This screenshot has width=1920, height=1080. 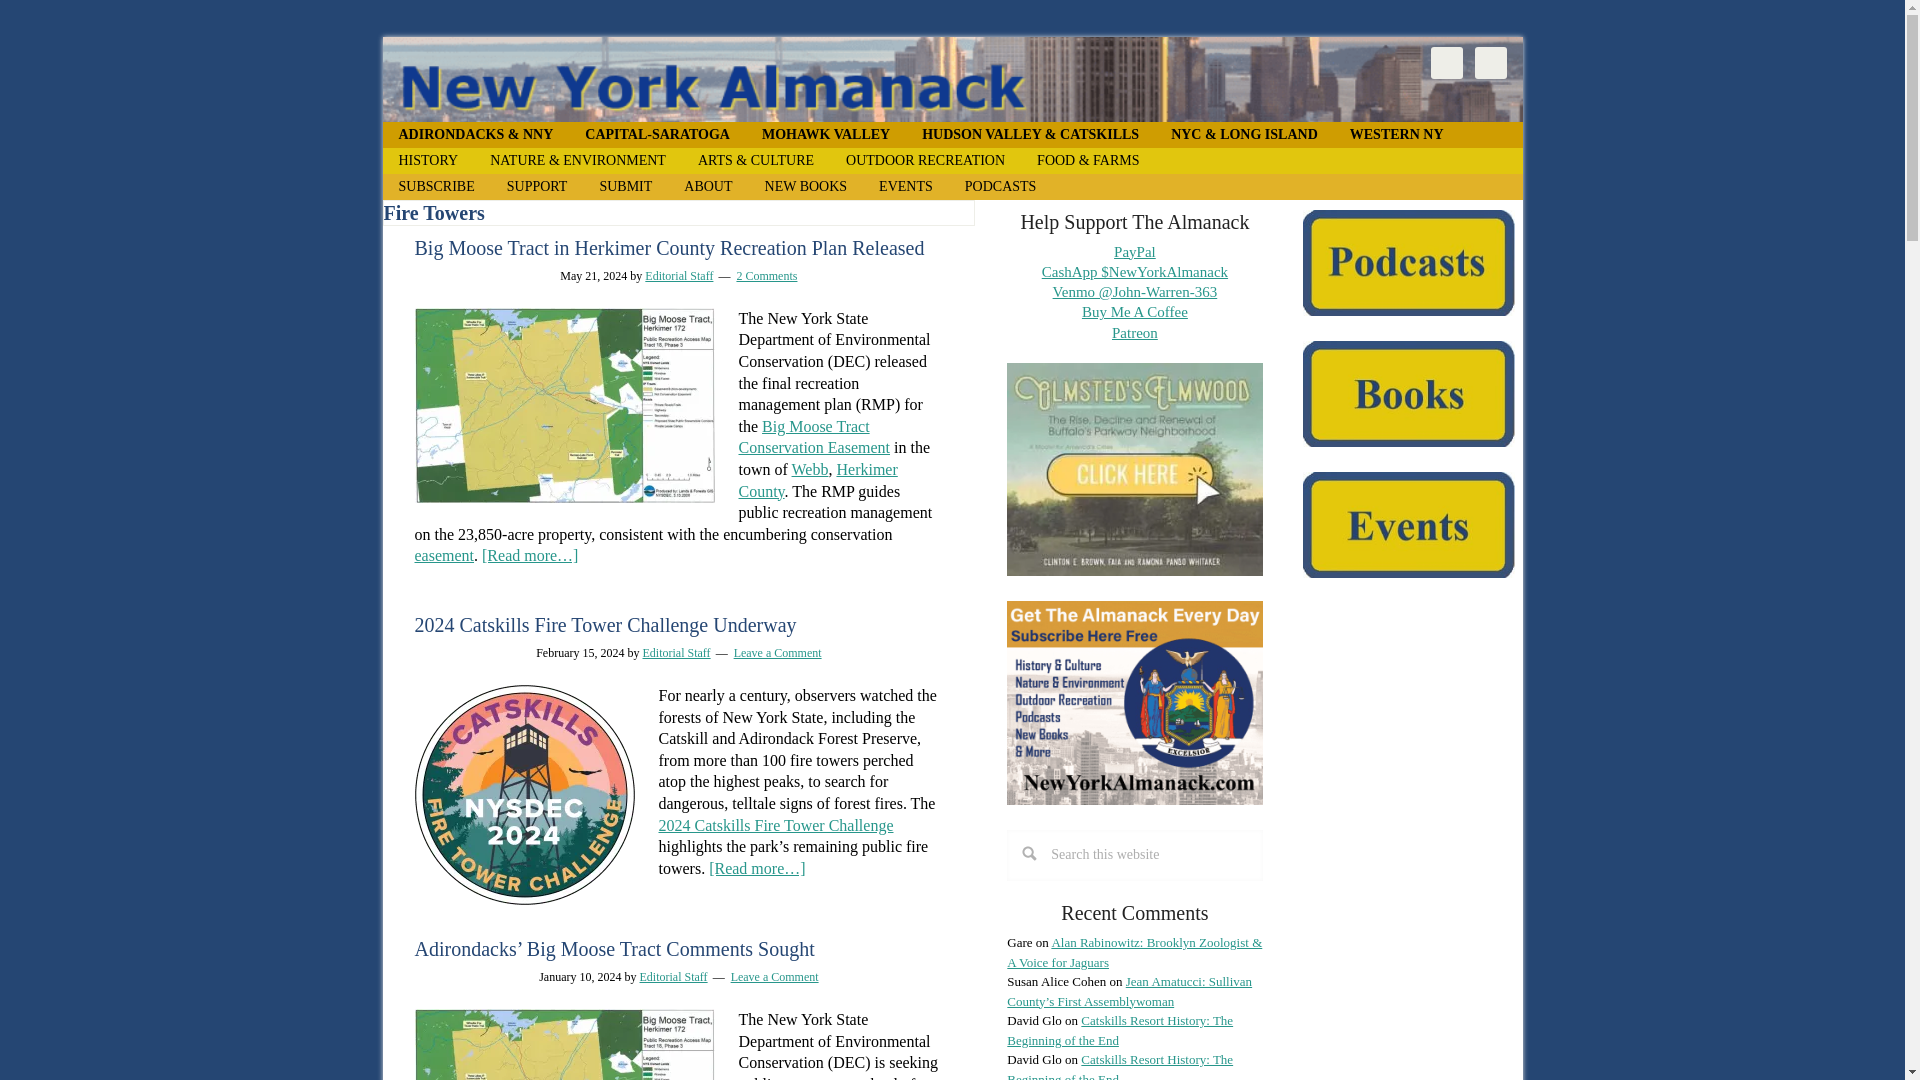 What do you see at coordinates (952, 79) in the screenshot?
I see `New York Almanack` at bounding box center [952, 79].